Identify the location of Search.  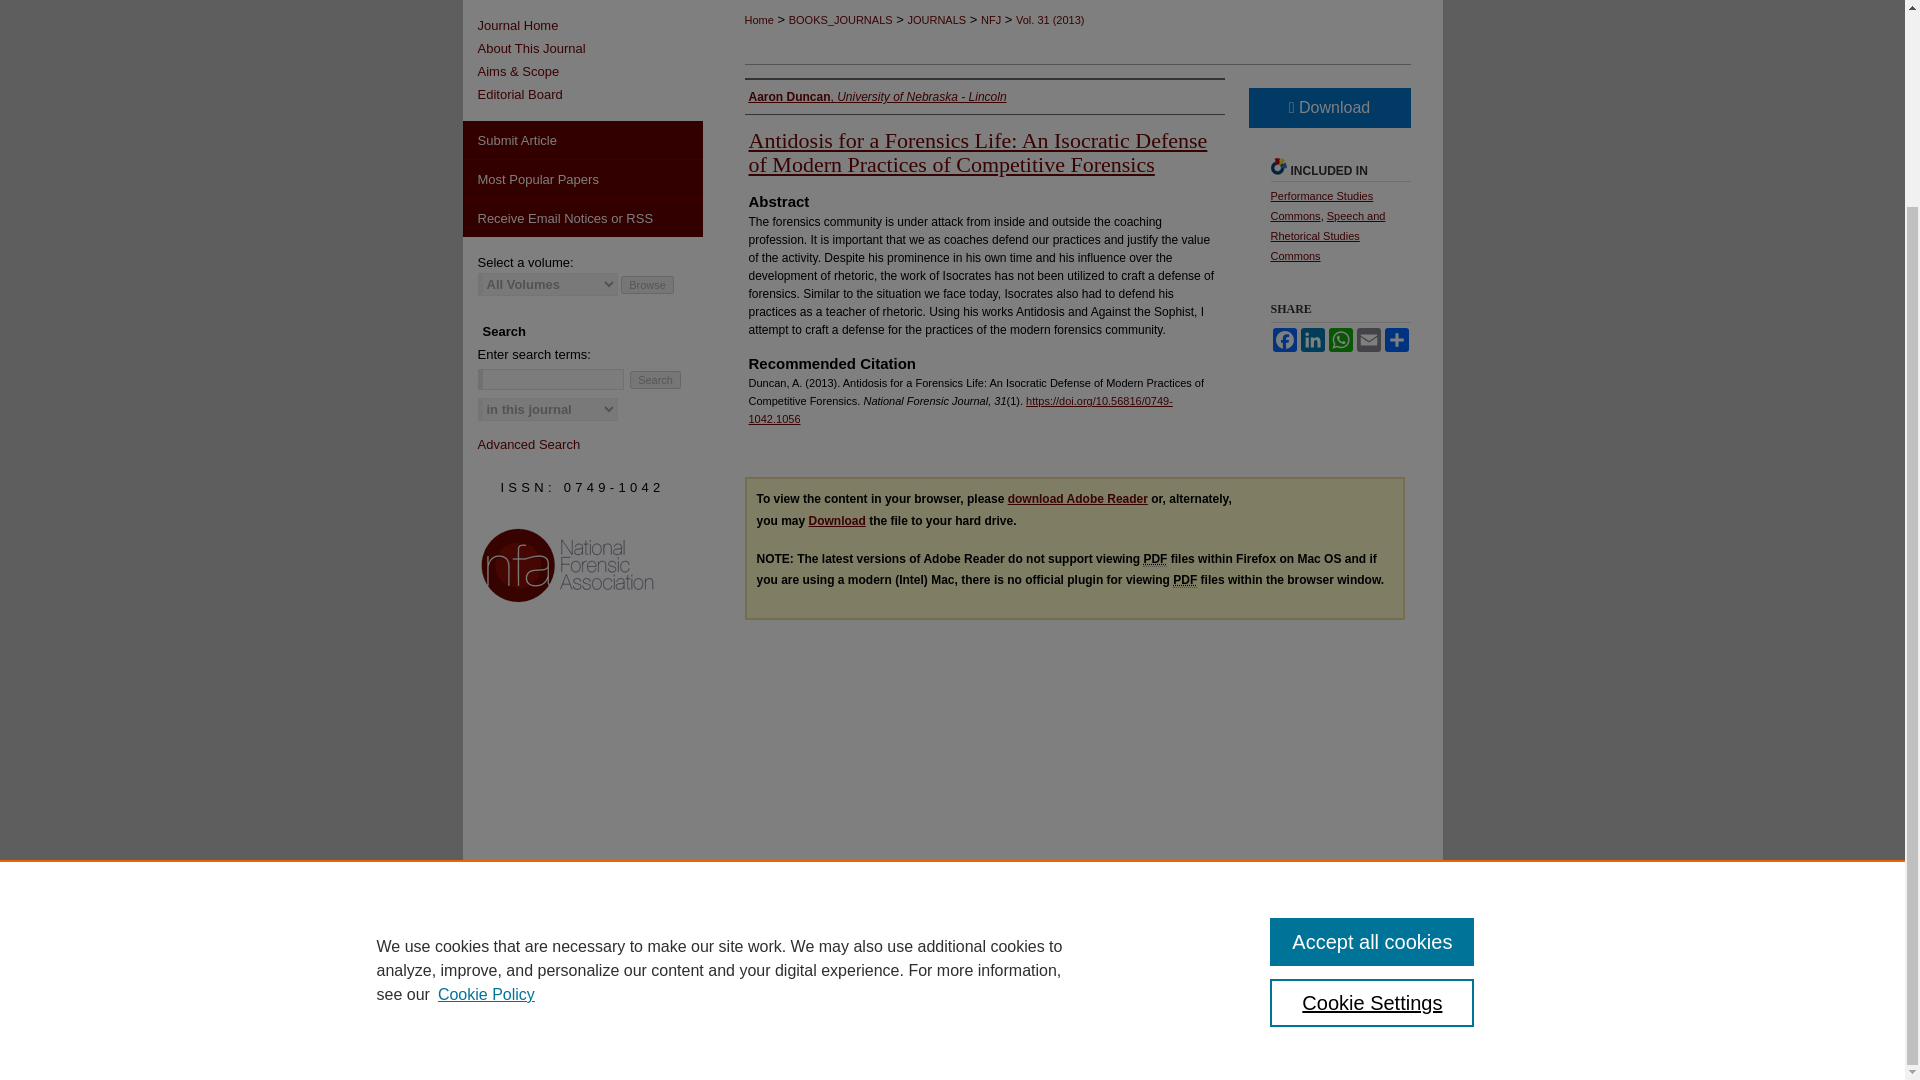
(655, 380).